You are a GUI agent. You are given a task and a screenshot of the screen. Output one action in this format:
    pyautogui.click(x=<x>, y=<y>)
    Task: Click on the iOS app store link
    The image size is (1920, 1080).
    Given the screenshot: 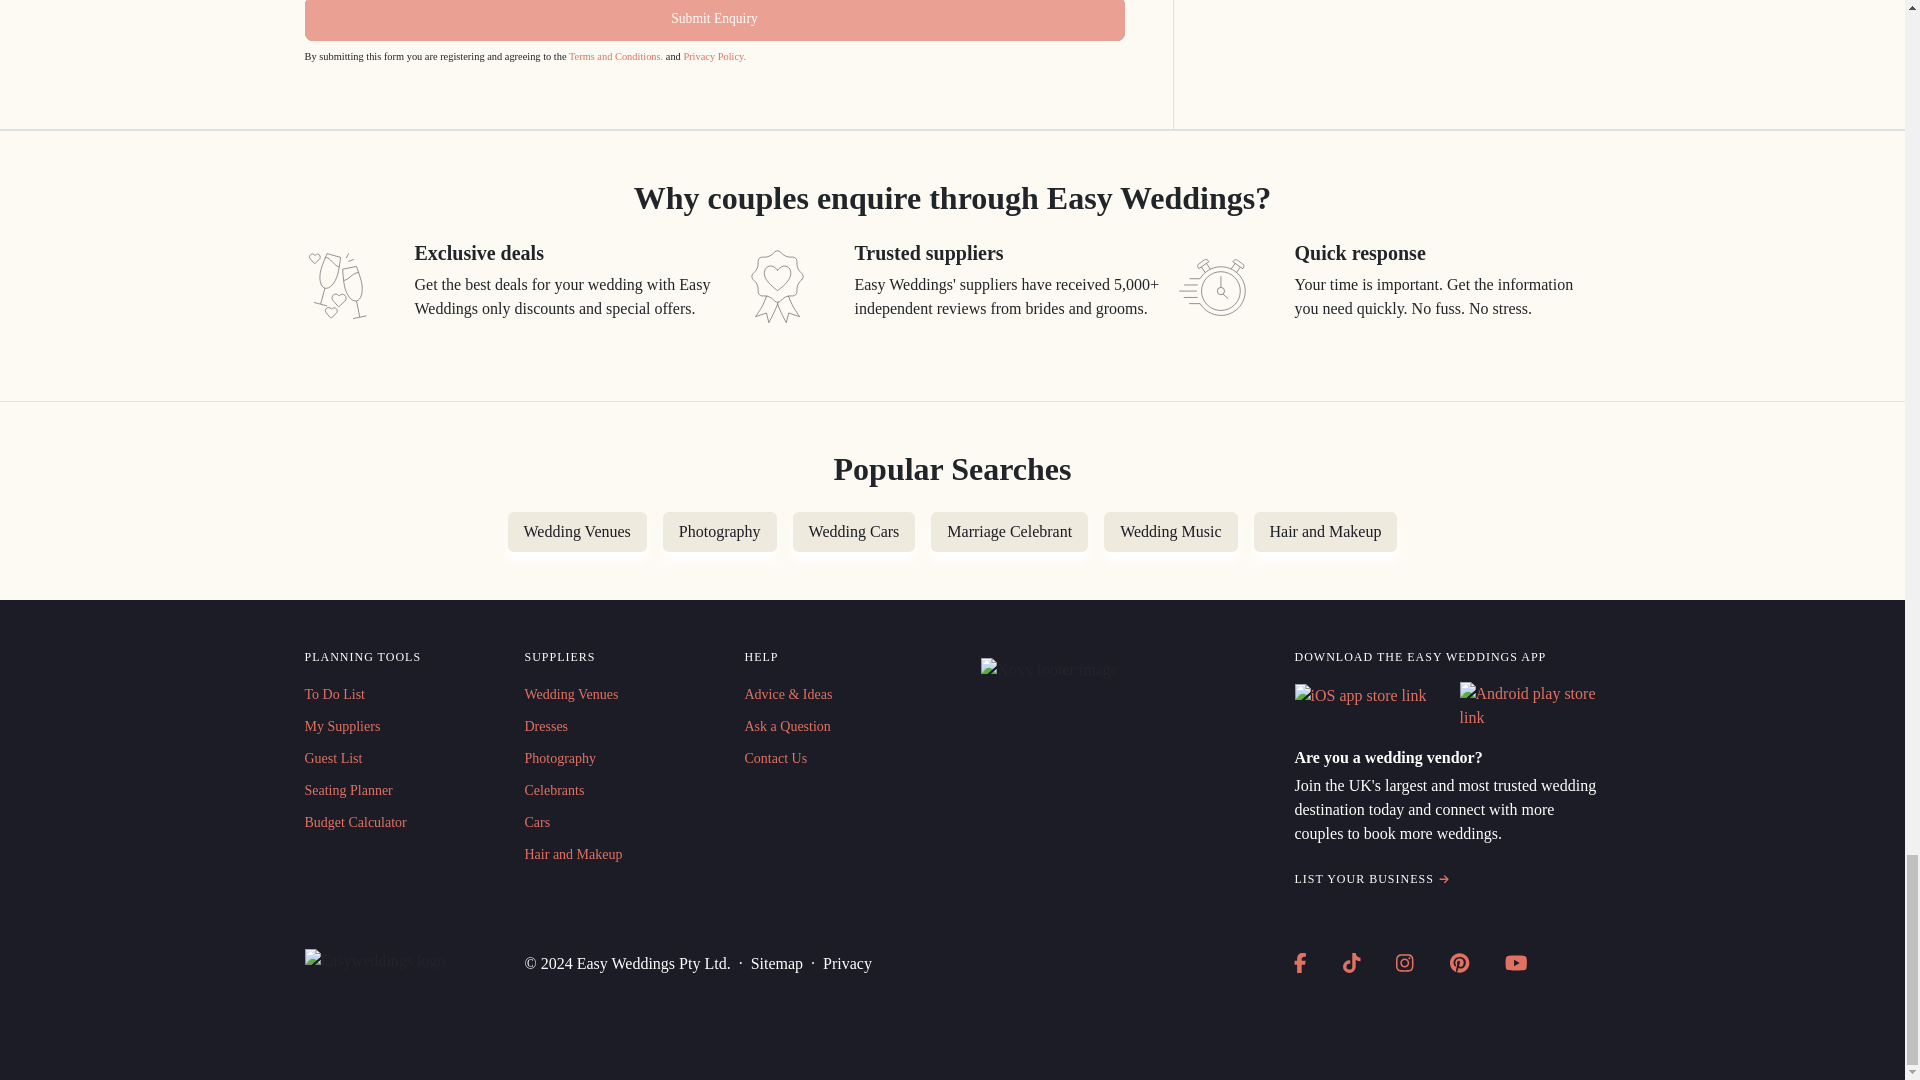 What is the action you would take?
    pyautogui.click(x=1360, y=696)
    